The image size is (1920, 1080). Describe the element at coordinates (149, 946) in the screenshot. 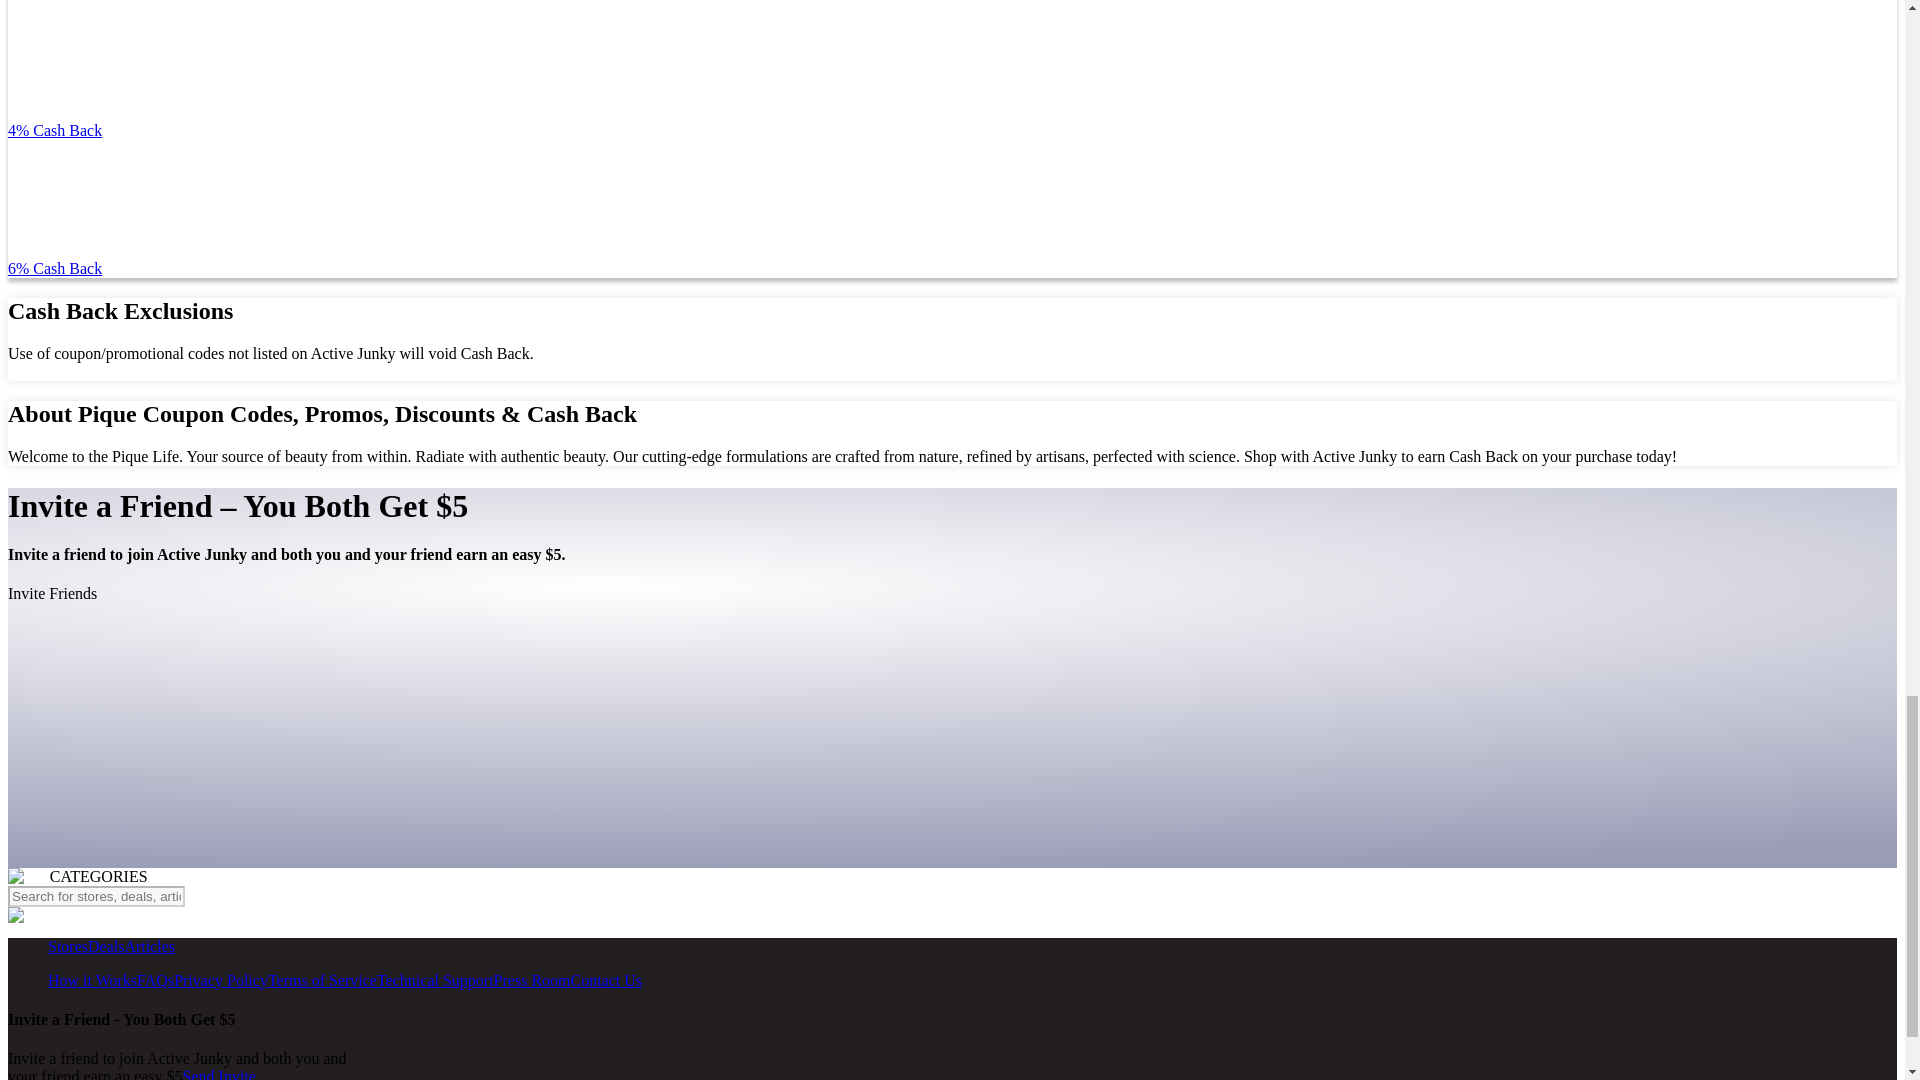

I see `Articles` at that location.